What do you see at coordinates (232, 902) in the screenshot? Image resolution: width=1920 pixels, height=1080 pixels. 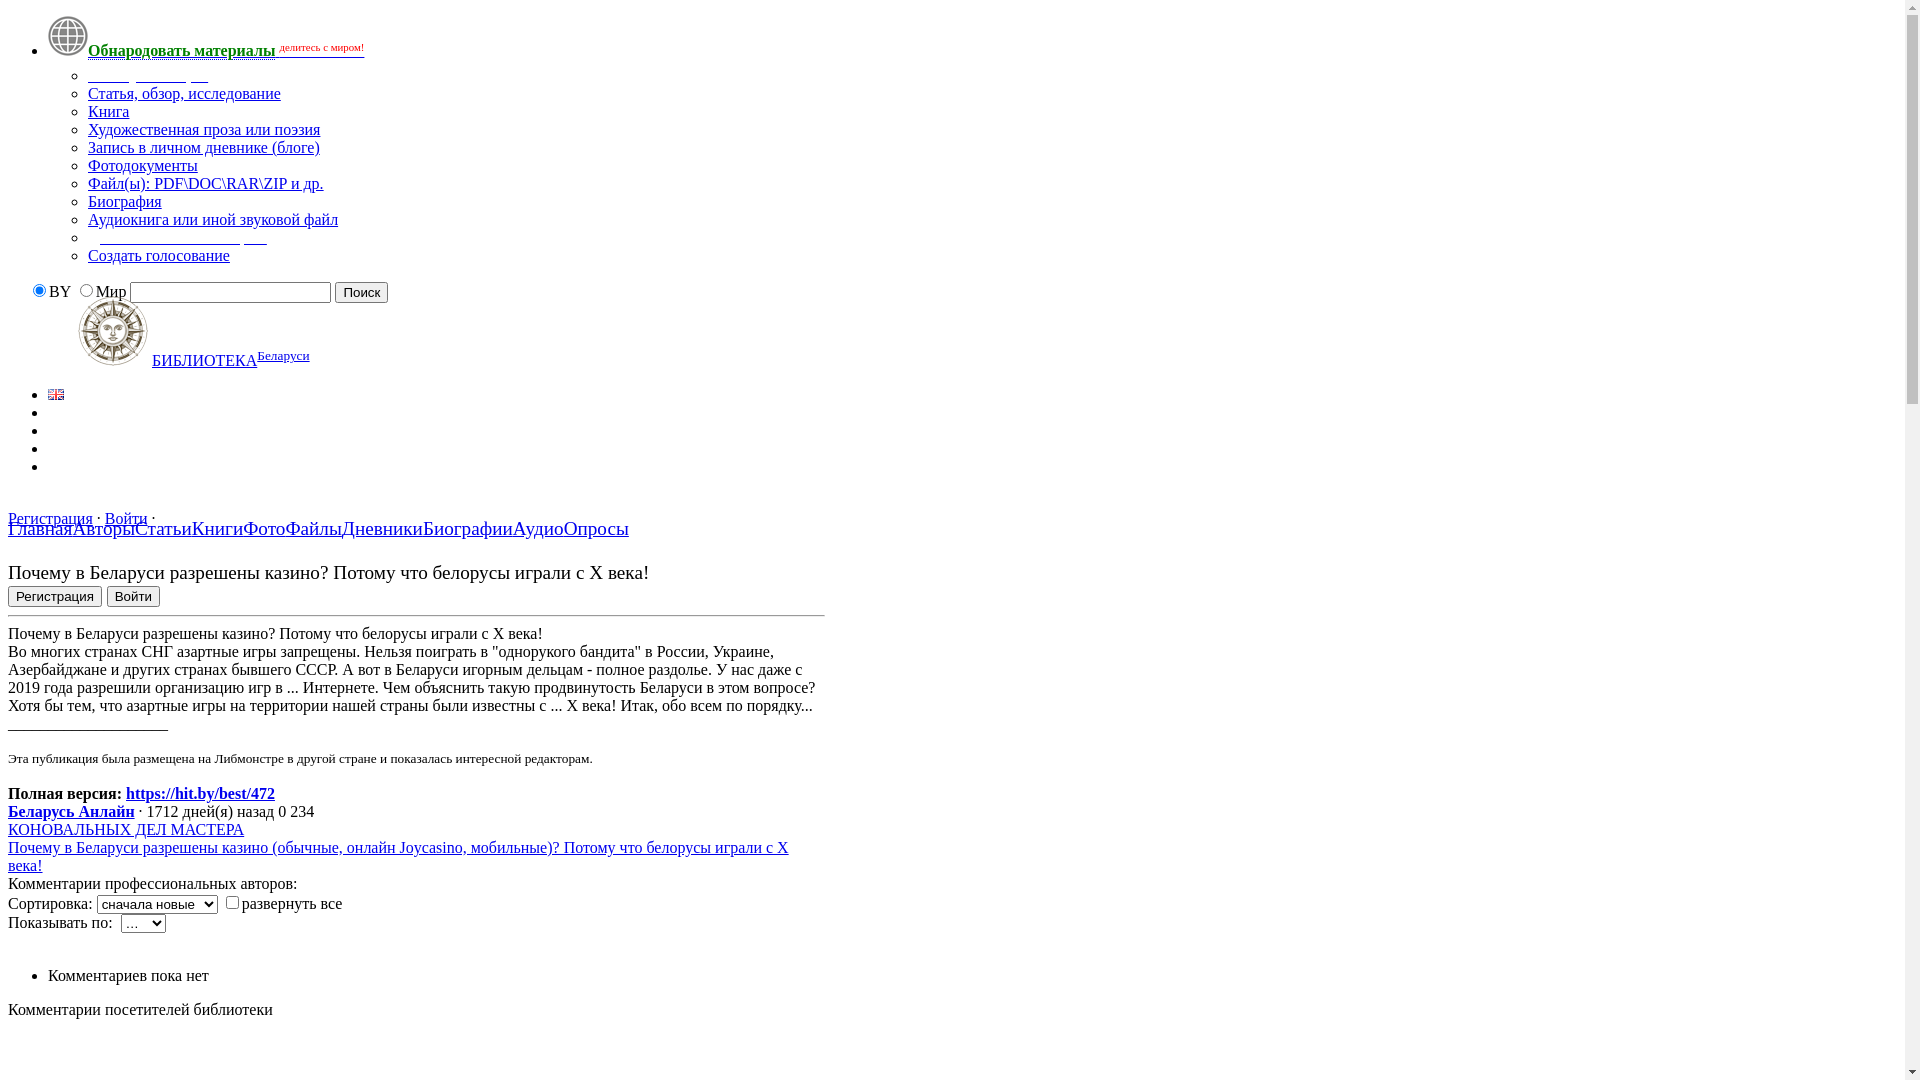 I see `on` at bounding box center [232, 902].